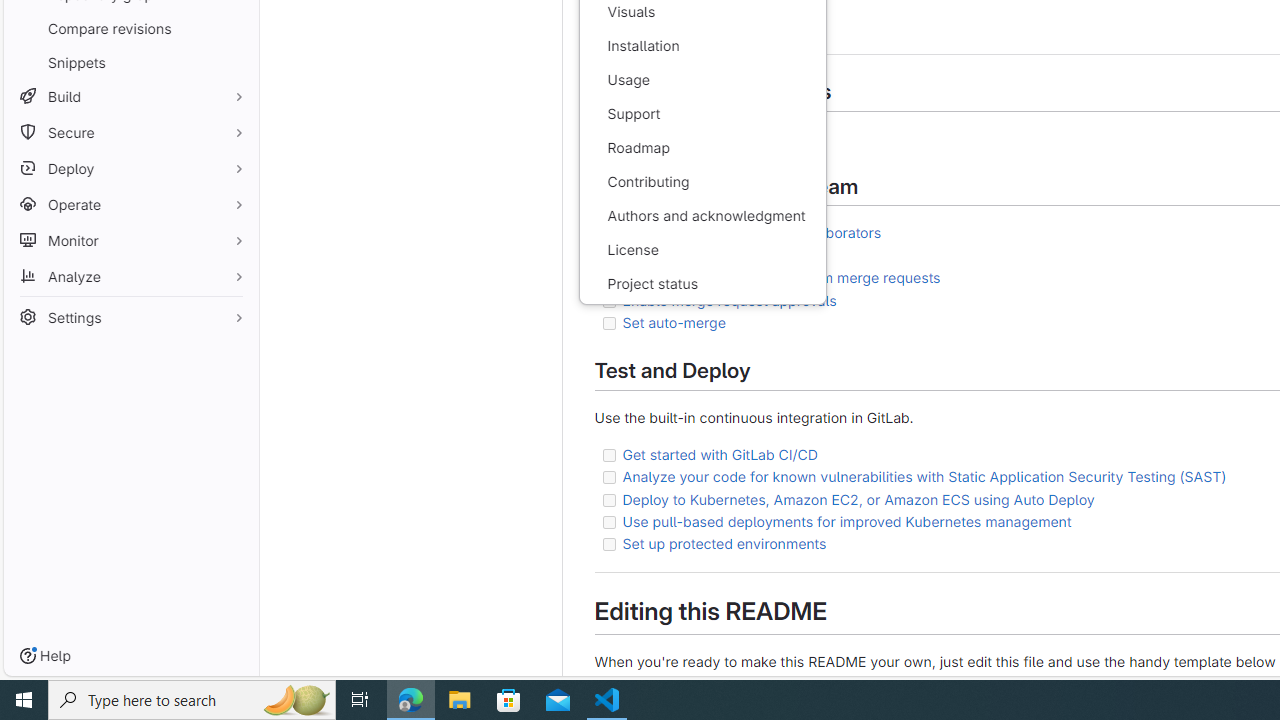  Describe the element at coordinates (730, 299) in the screenshot. I see `Enable merge request approvals` at that location.